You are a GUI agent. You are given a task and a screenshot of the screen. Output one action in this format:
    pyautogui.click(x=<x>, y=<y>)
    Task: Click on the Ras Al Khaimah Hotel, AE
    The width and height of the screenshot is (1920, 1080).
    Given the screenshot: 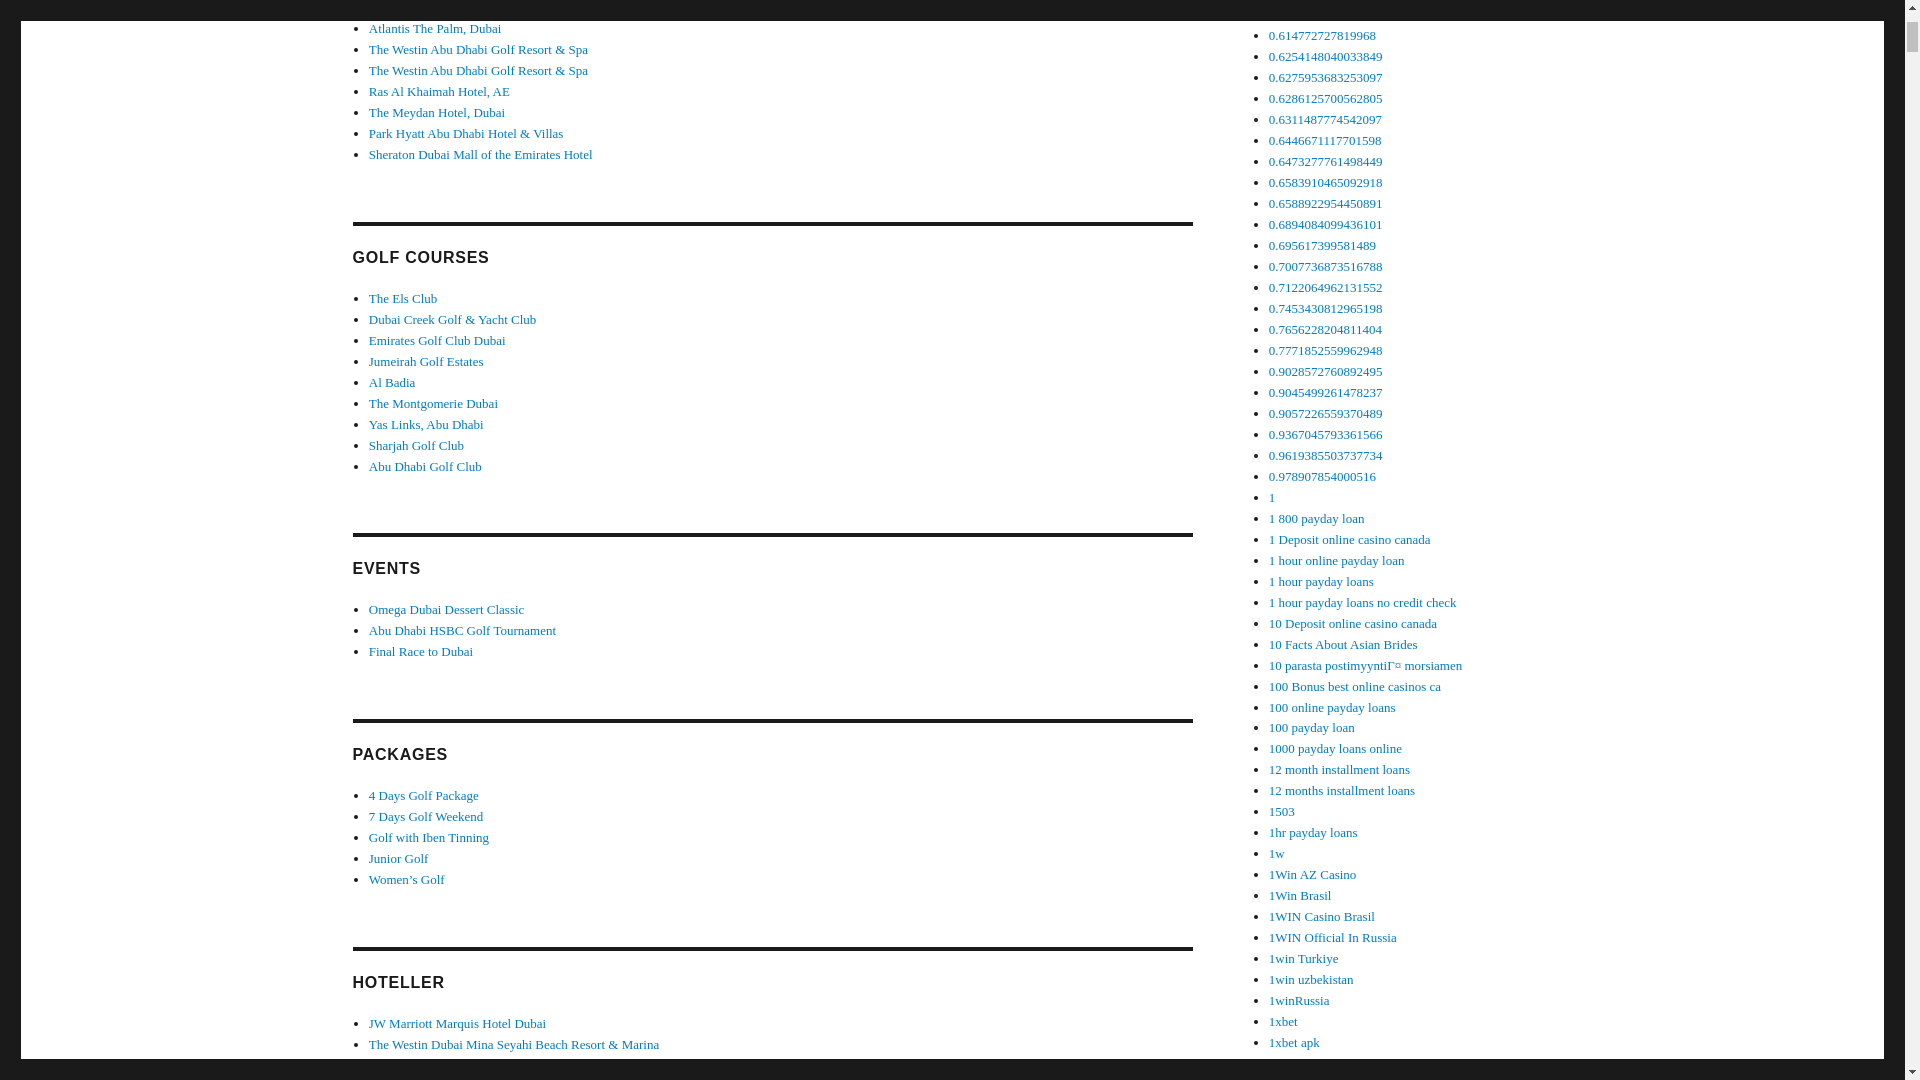 What is the action you would take?
    pyautogui.click(x=439, y=92)
    